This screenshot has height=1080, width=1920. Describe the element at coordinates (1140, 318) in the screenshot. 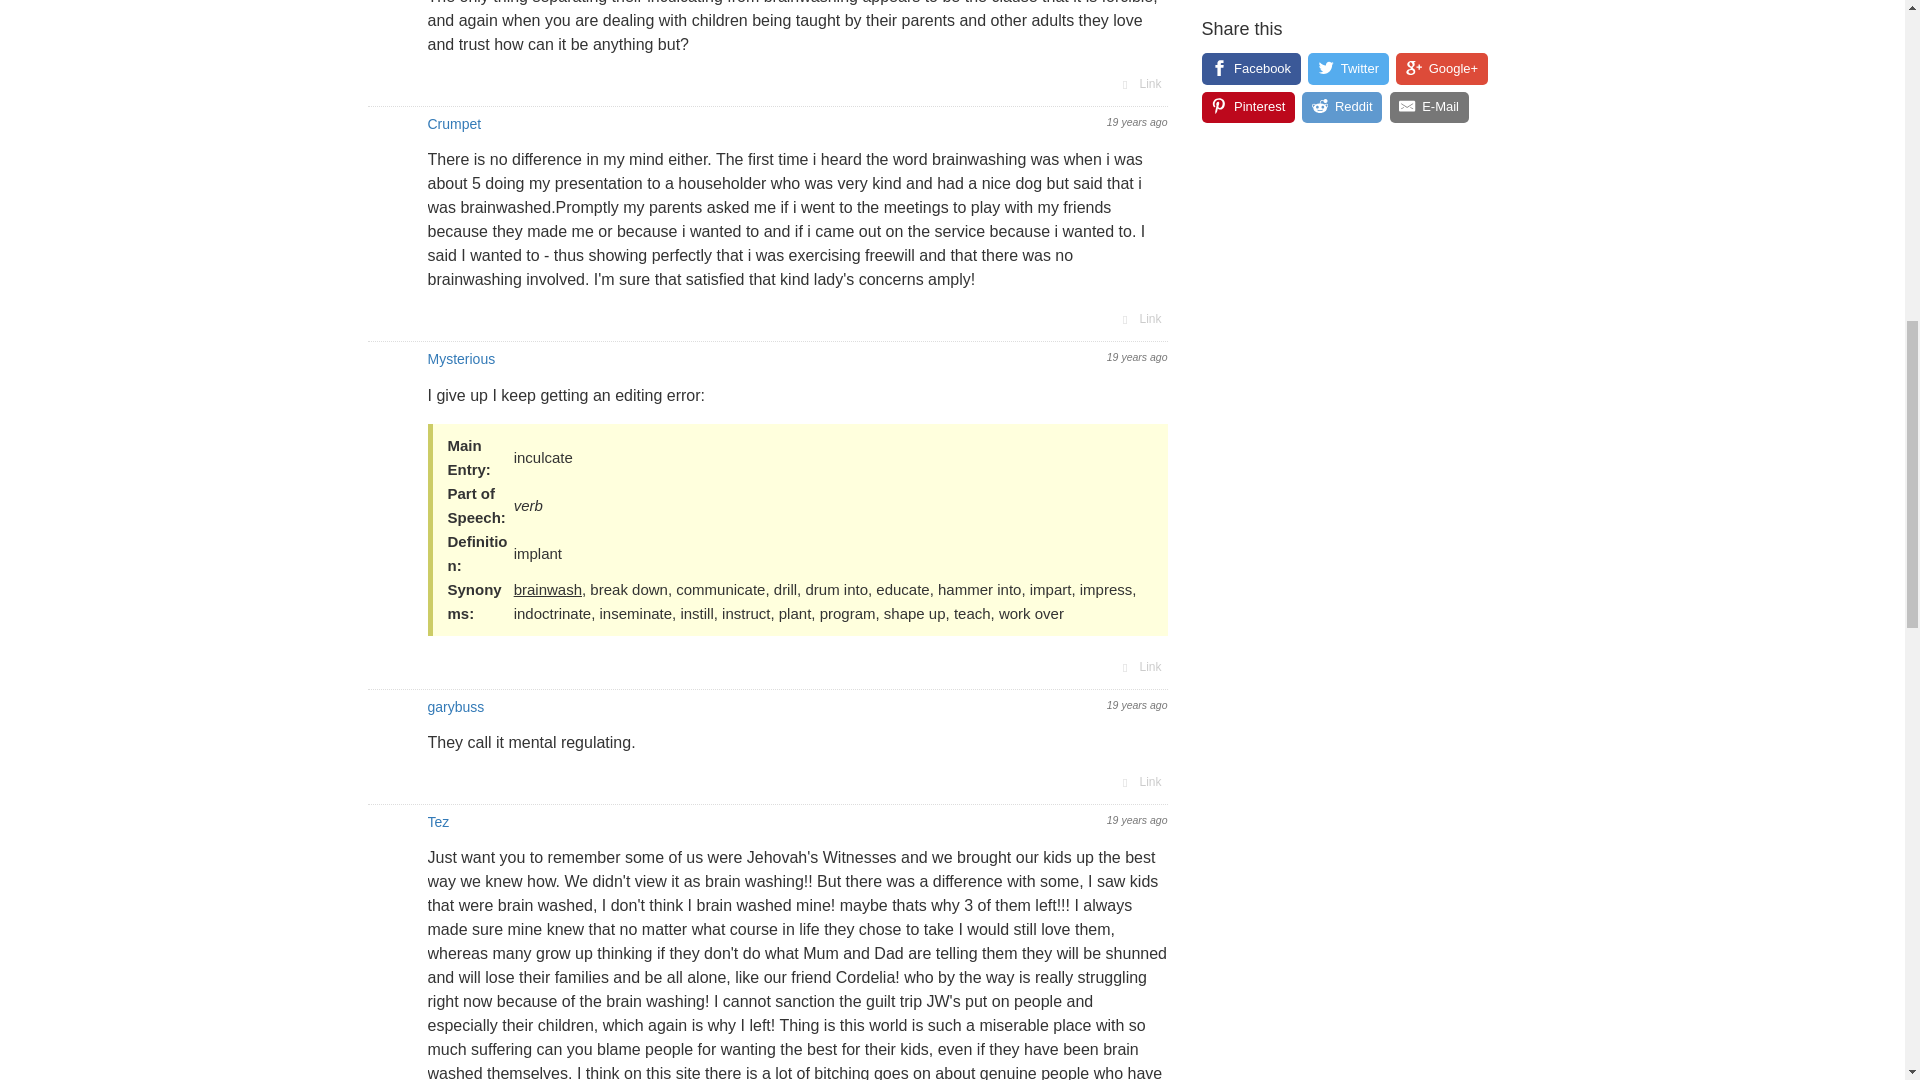

I see `Link` at that location.